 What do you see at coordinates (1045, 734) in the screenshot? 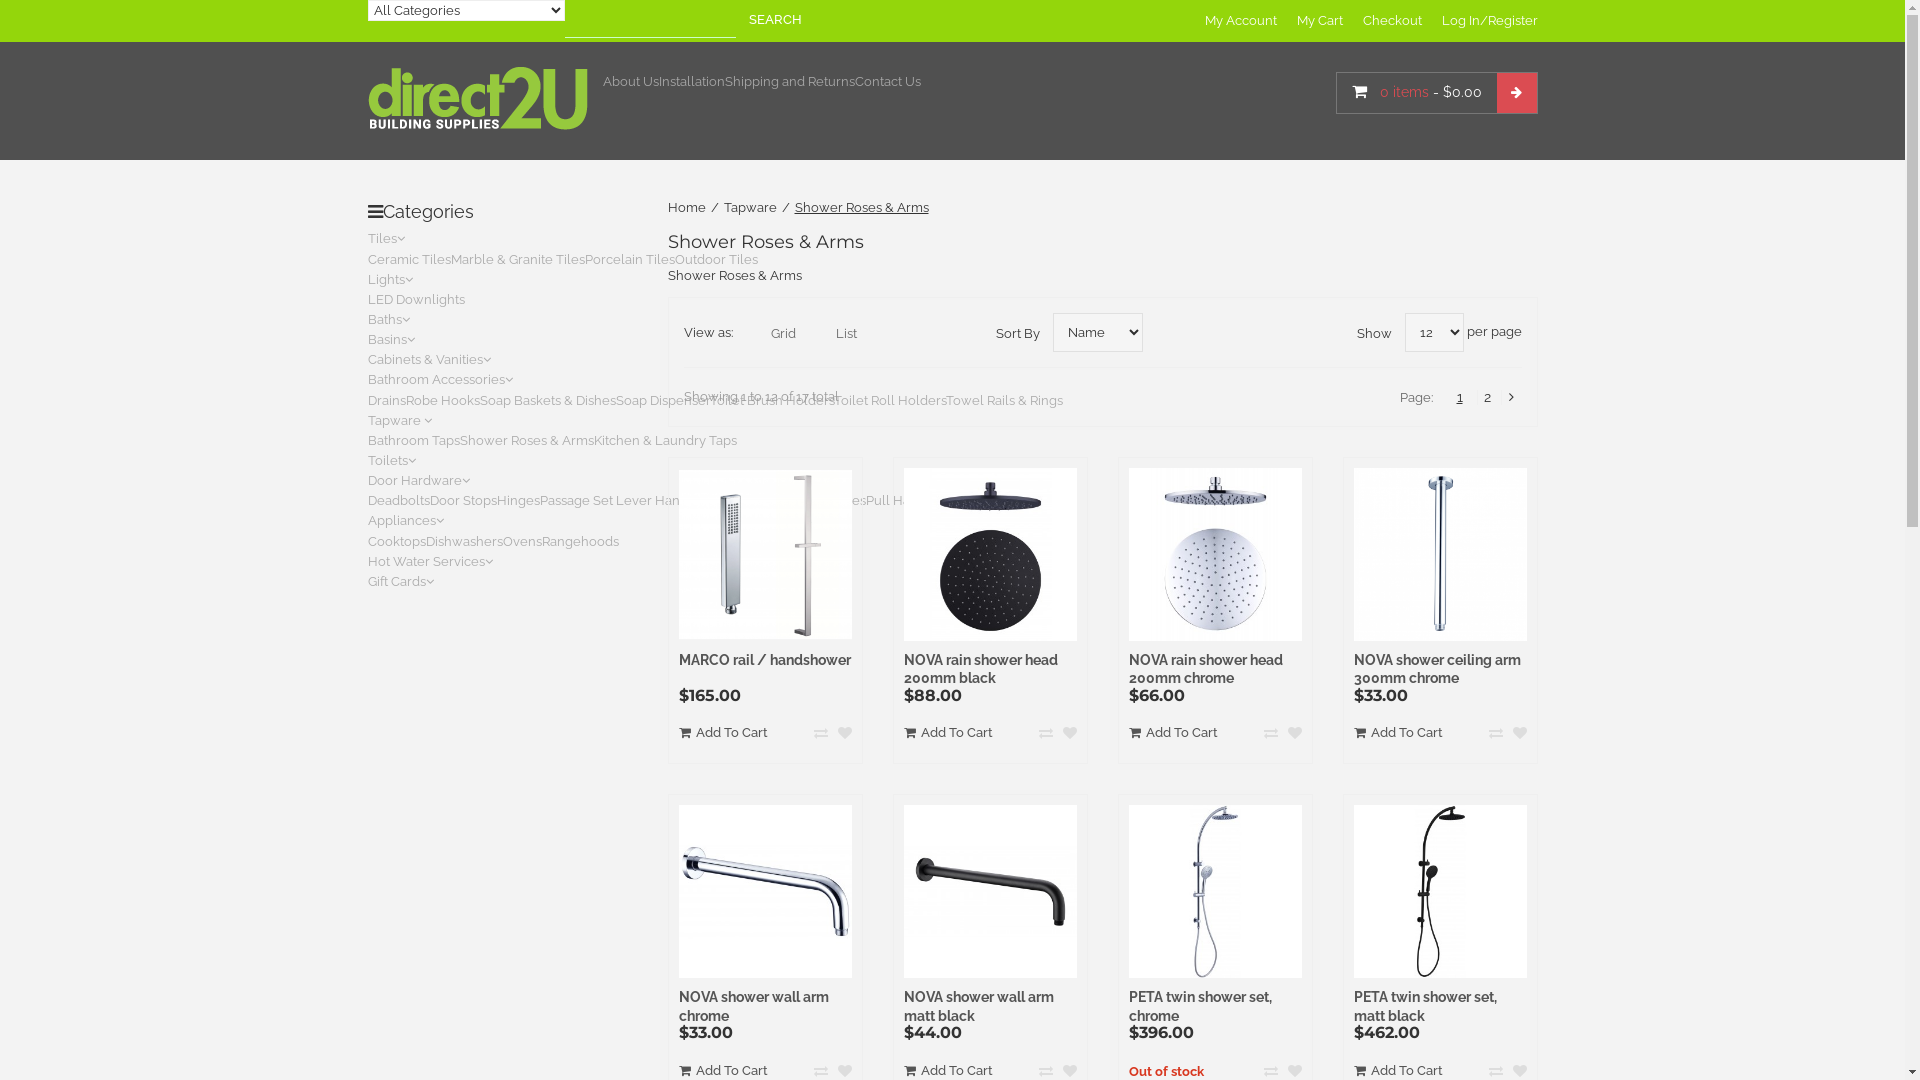
I see `Add to Compare` at bounding box center [1045, 734].